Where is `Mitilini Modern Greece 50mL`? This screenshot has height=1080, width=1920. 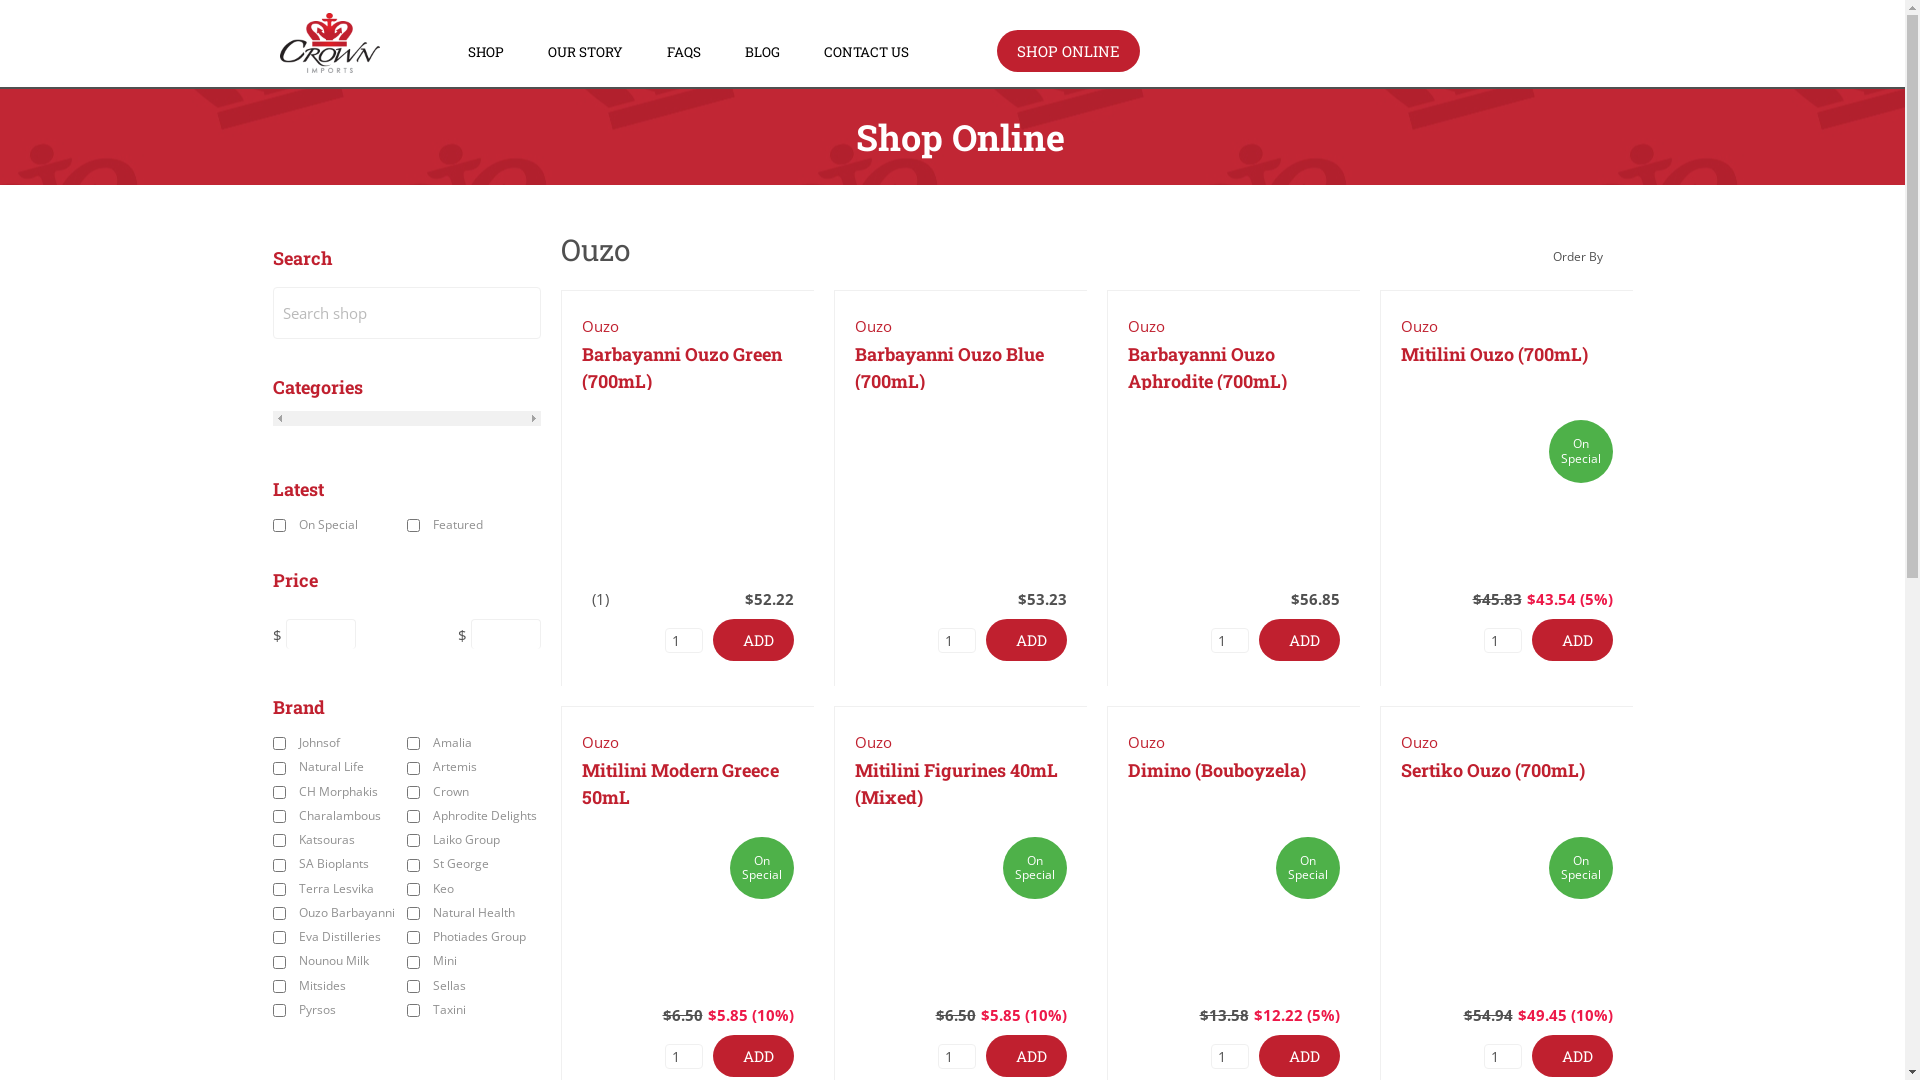 Mitilini Modern Greece 50mL is located at coordinates (688, 901).